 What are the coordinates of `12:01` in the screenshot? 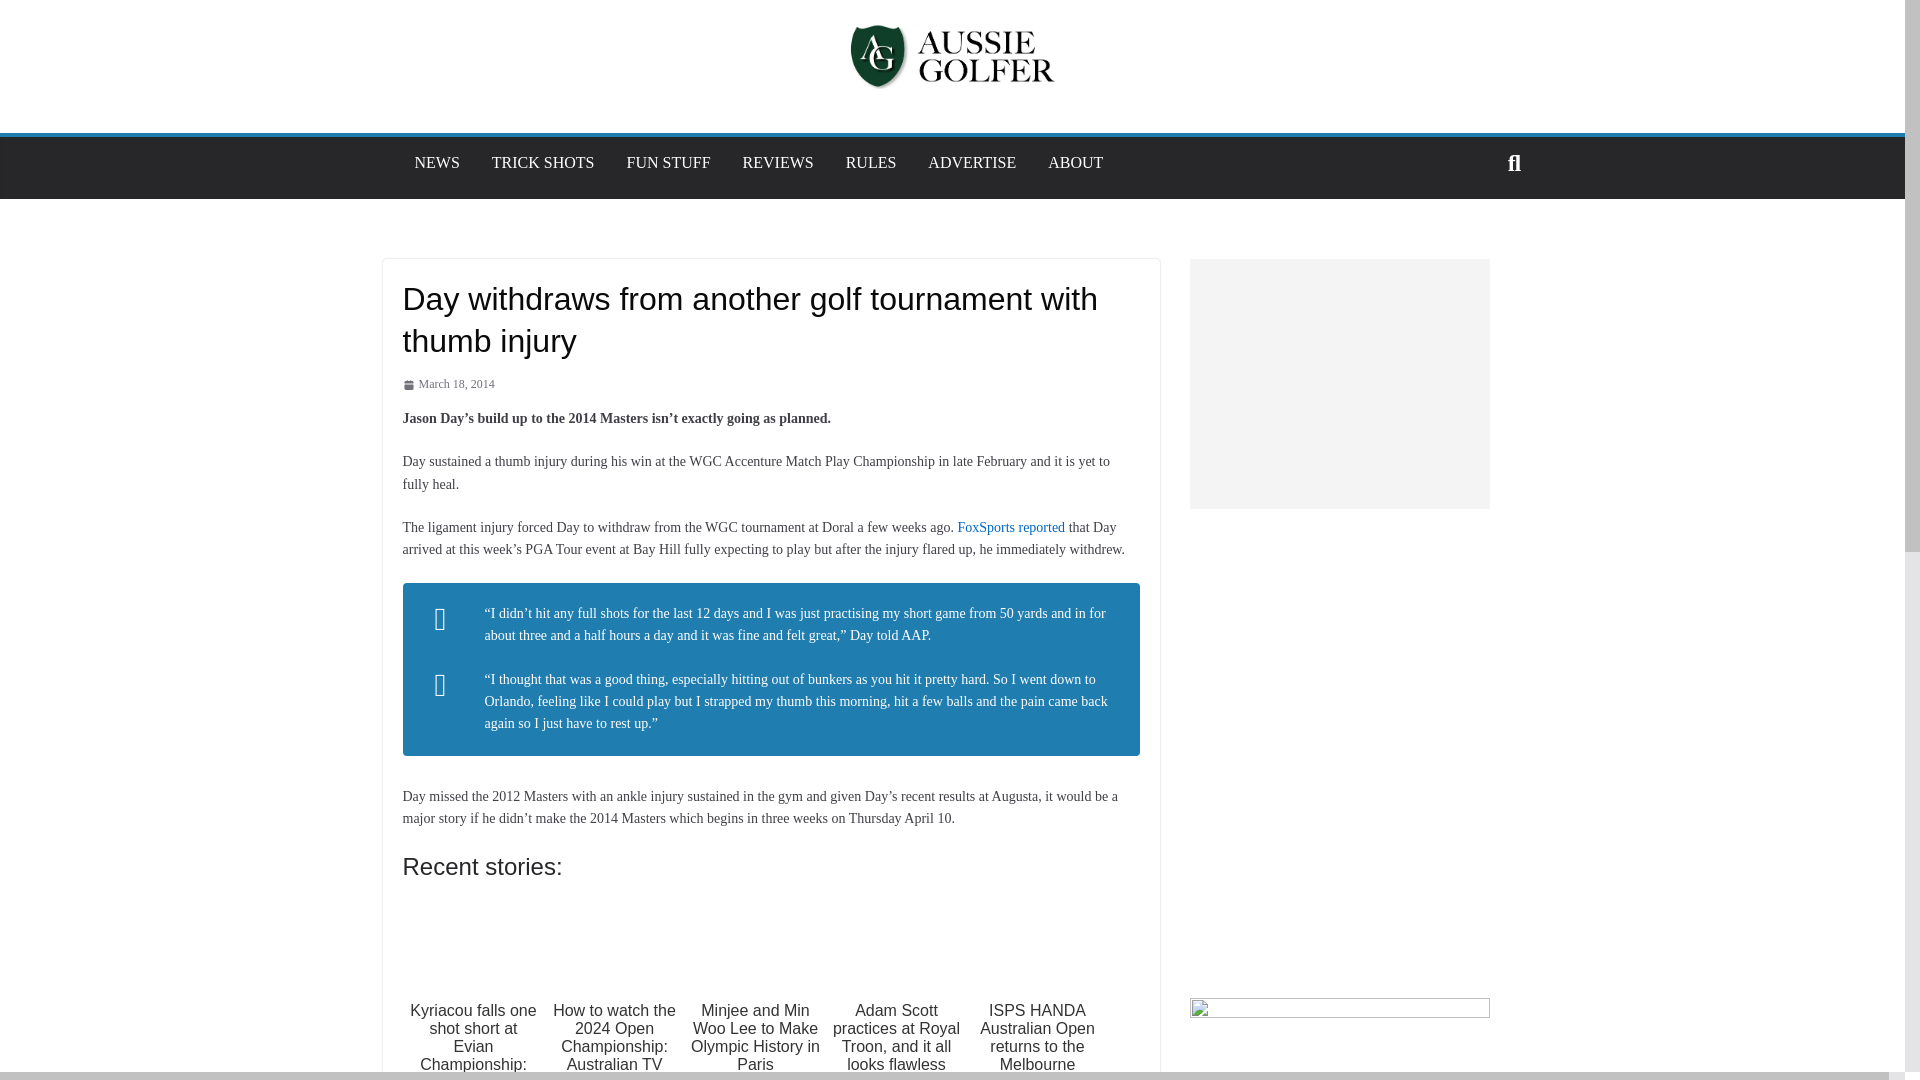 It's located at (447, 384).